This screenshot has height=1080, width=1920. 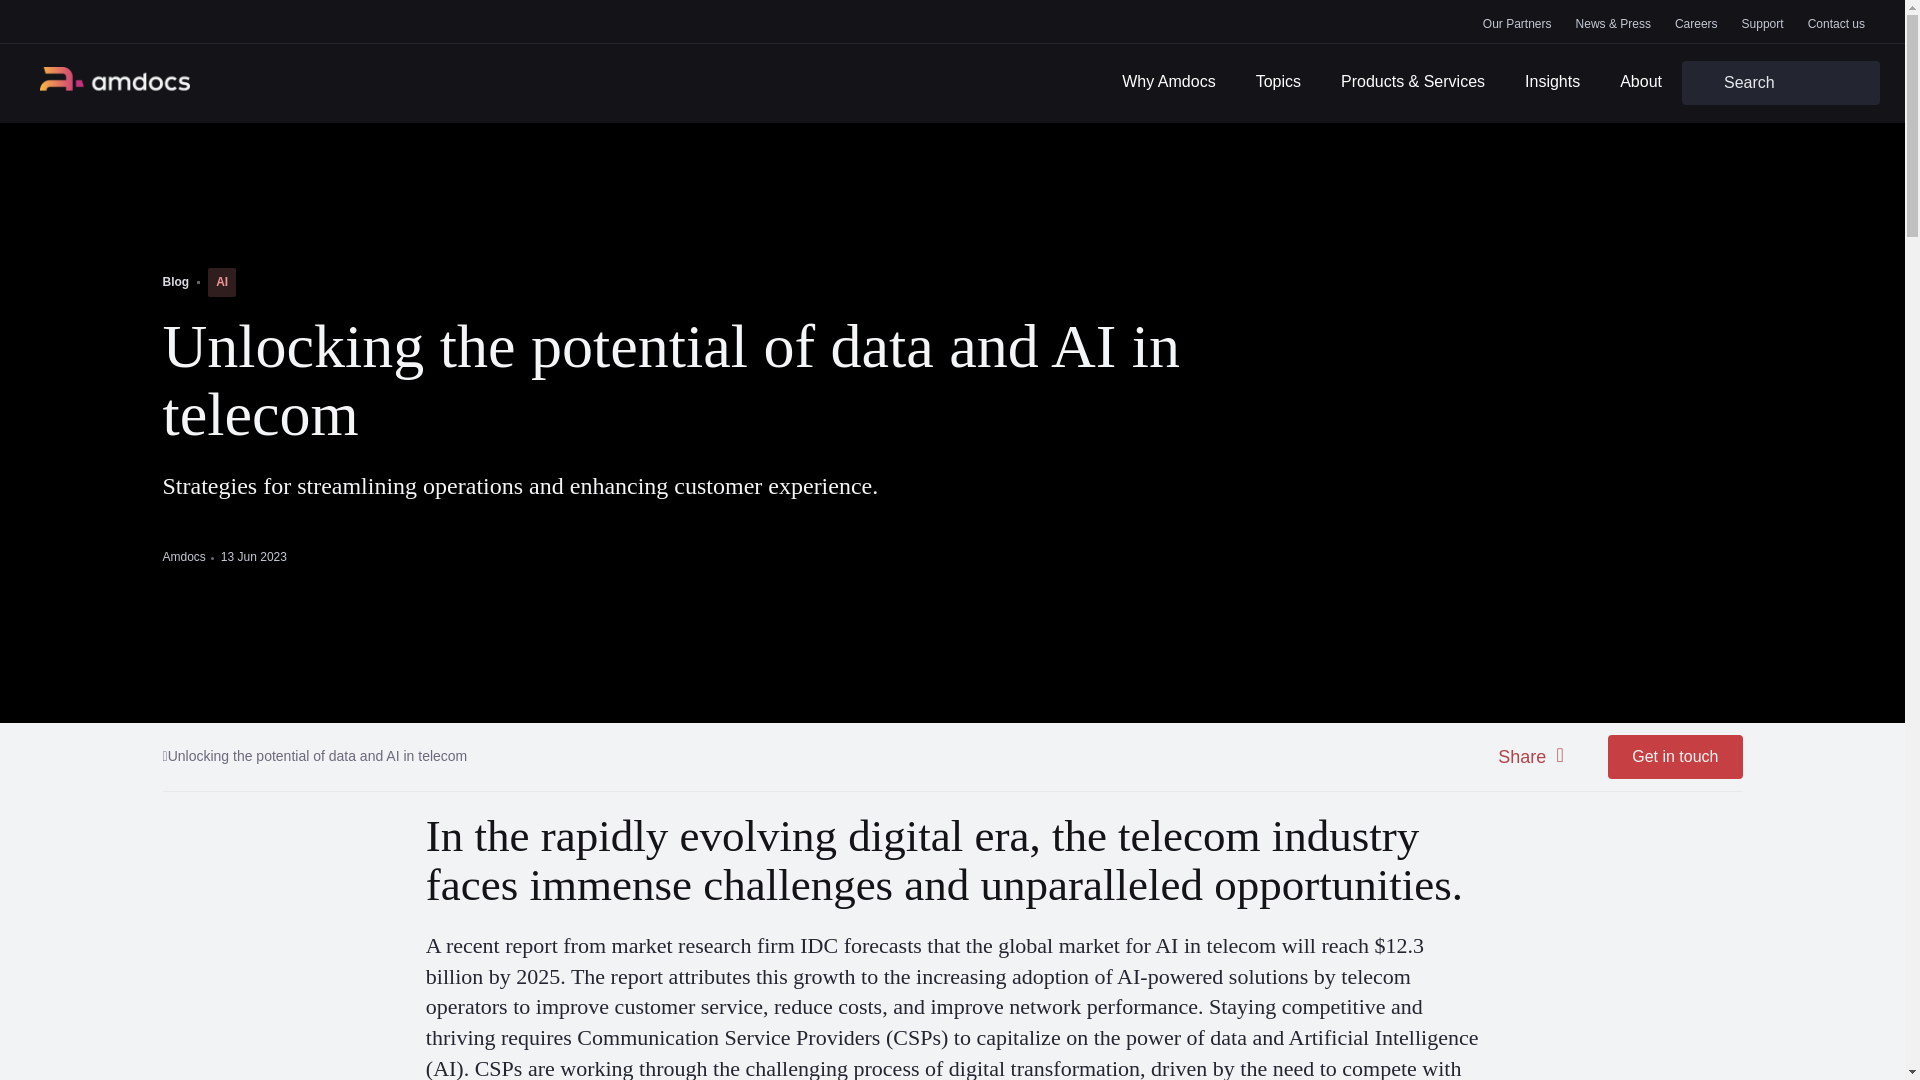 What do you see at coordinates (1516, 23) in the screenshot?
I see `Our Partners` at bounding box center [1516, 23].